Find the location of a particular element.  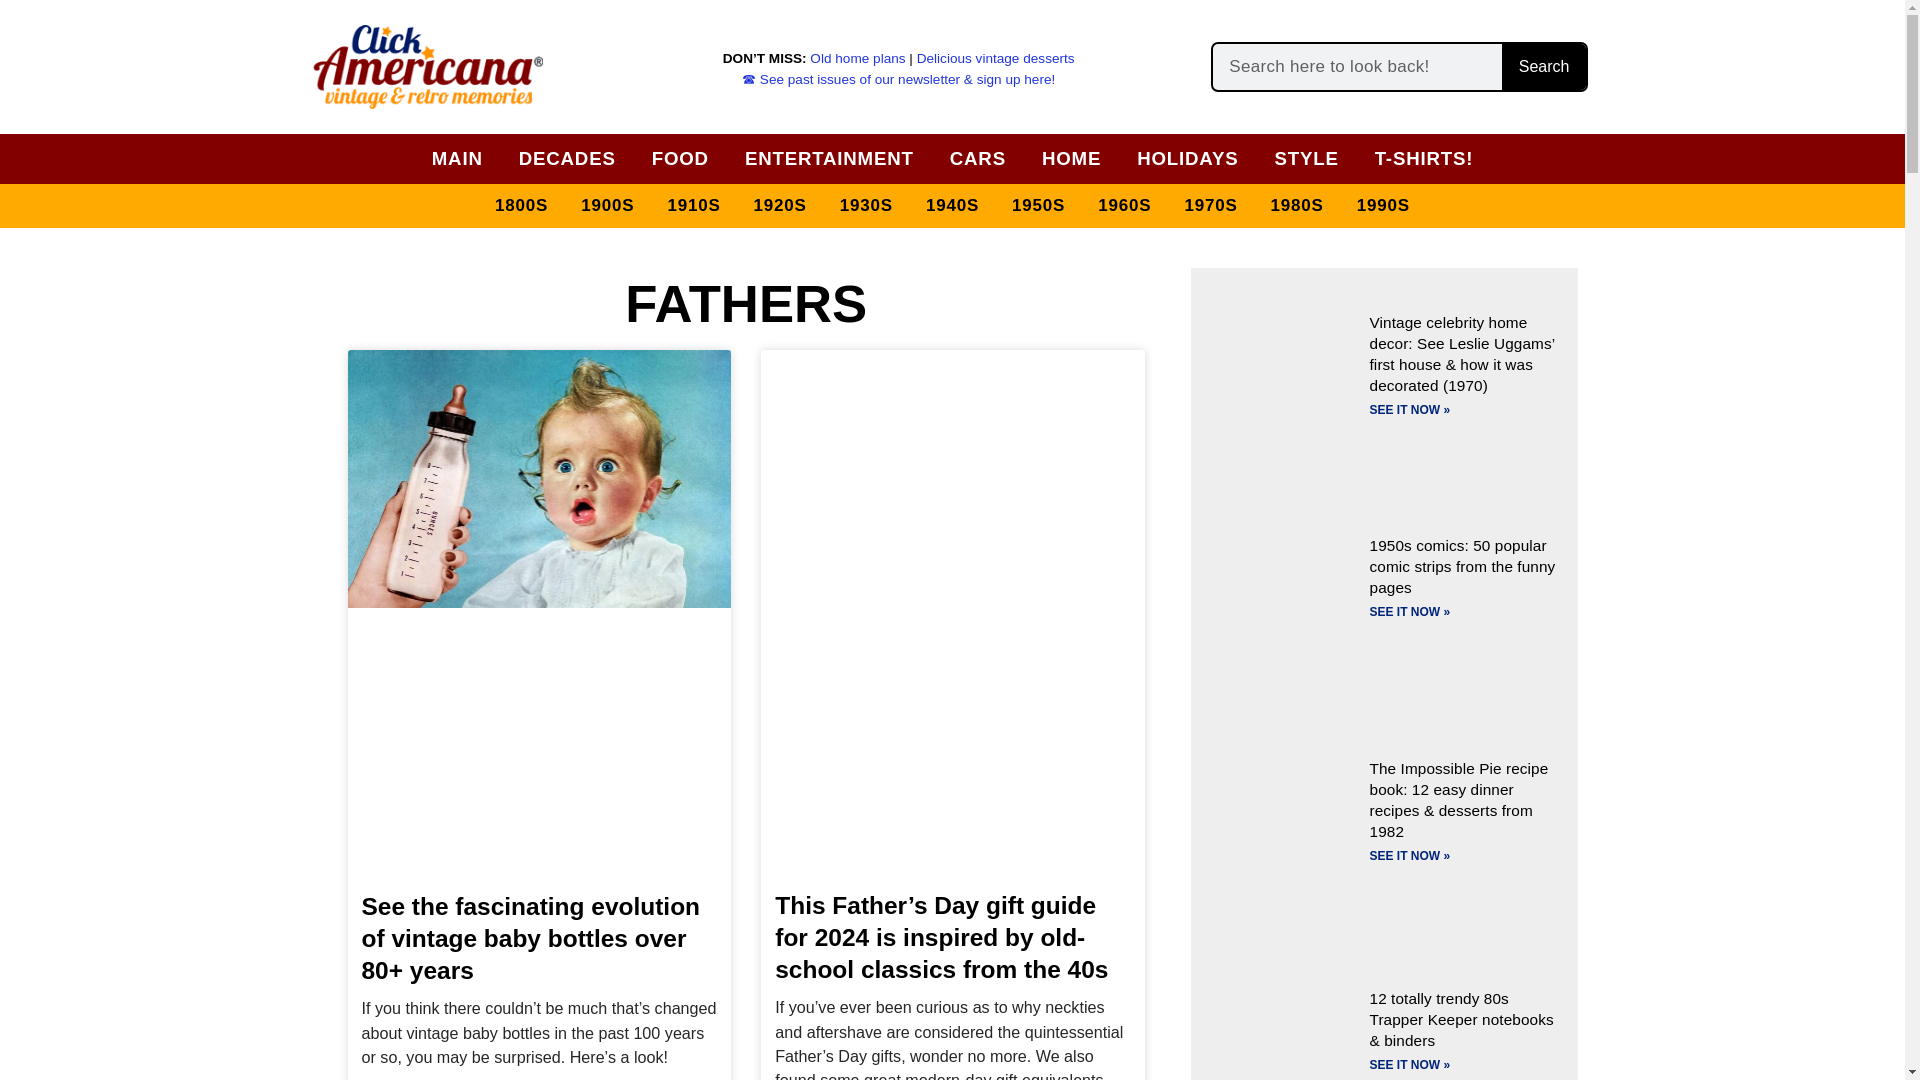

1960S is located at coordinates (1124, 206).